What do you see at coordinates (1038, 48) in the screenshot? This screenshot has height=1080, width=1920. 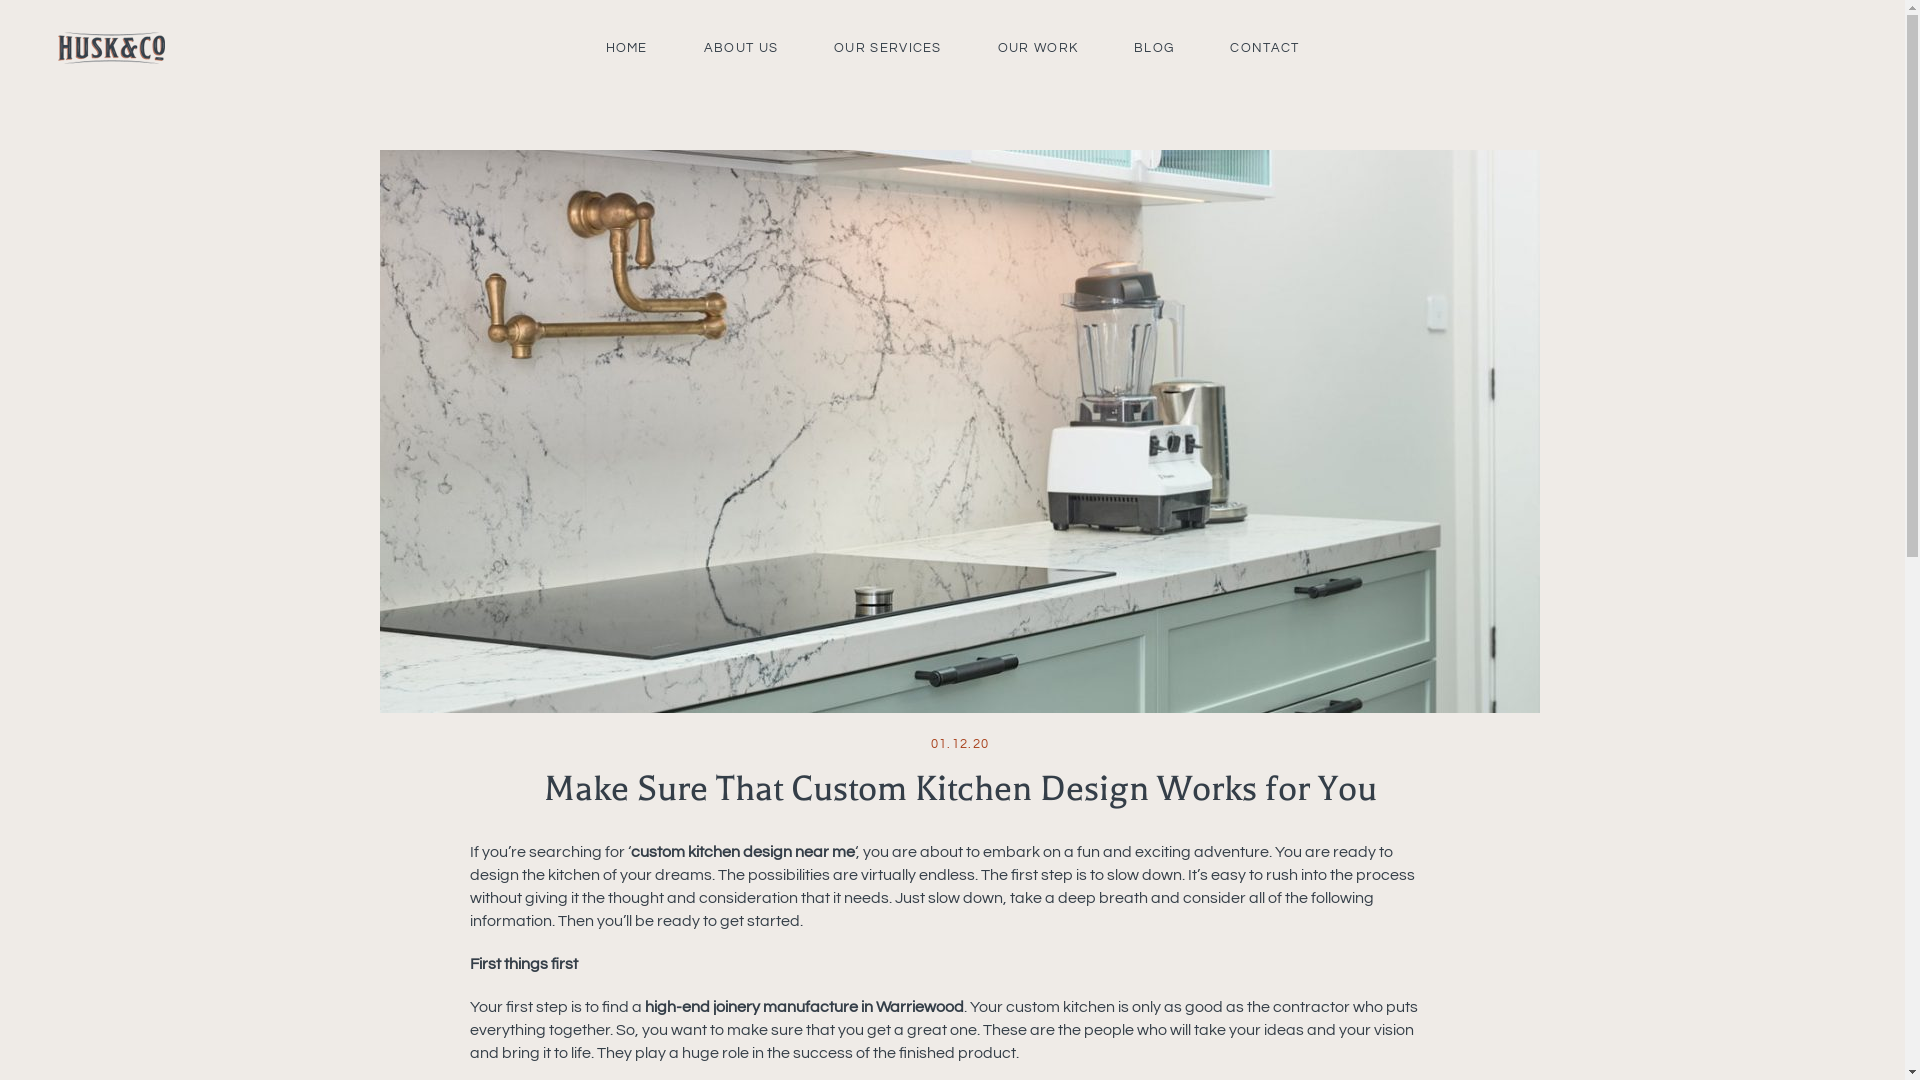 I see `OUR WORK` at bounding box center [1038, 48].